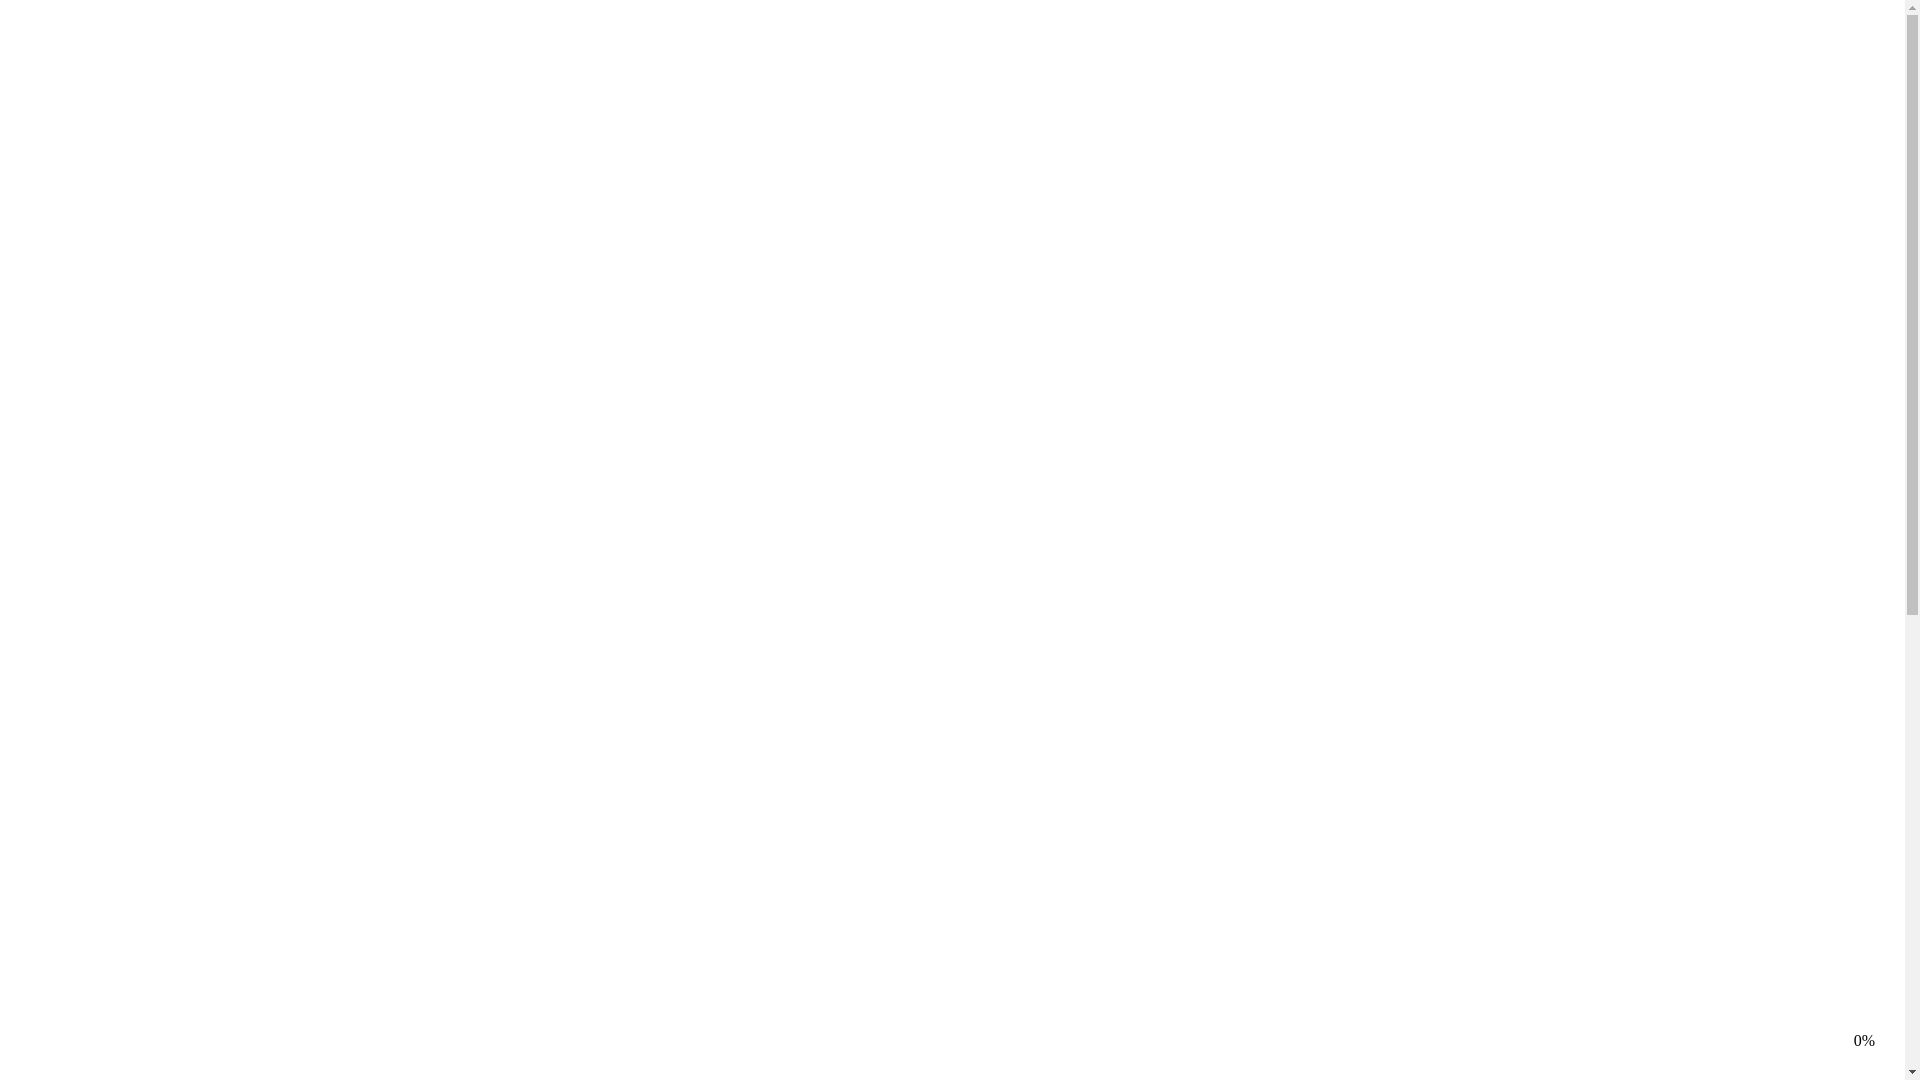 The height and width of the screenshot is (1080, 1920). Describe the element at coordinates (418, 584) in the screenshot. I see `Buy Vice` at that location.